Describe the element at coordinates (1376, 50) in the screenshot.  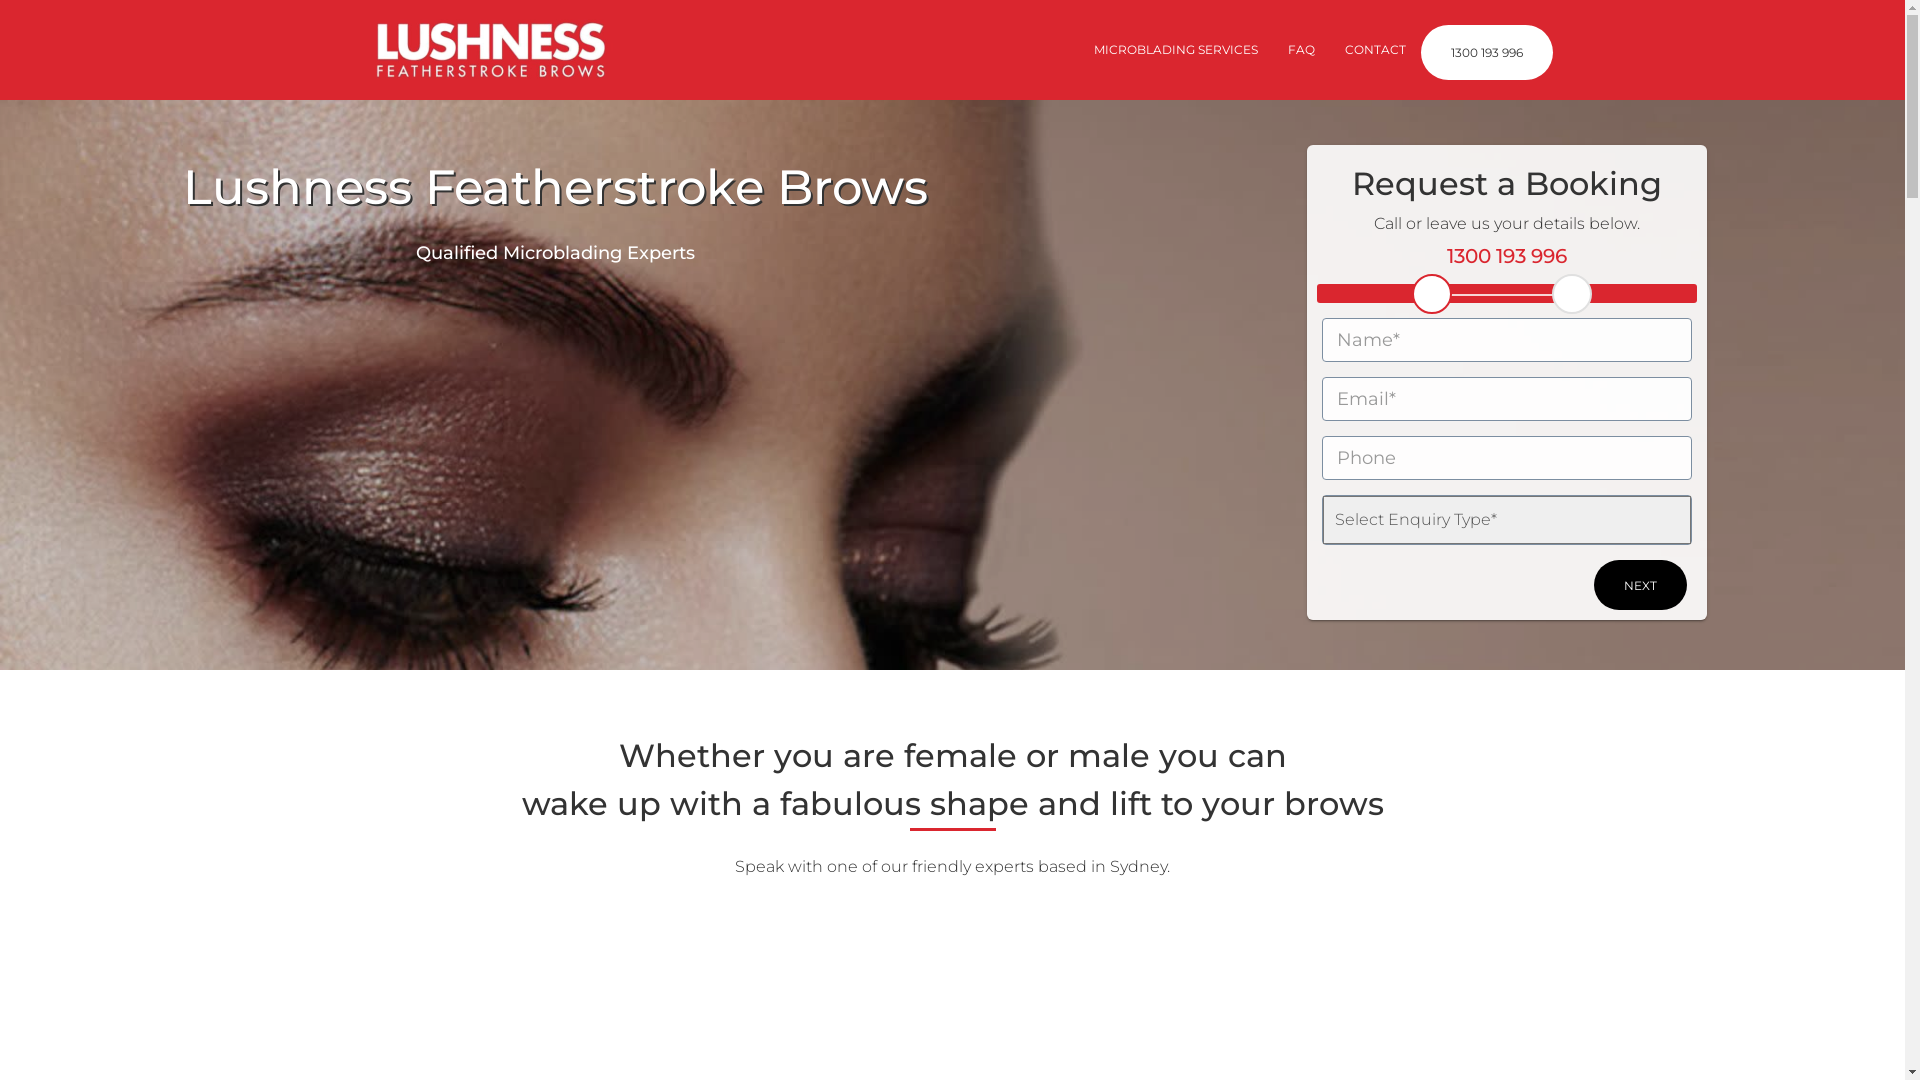
I see `CONTACT` at that location.